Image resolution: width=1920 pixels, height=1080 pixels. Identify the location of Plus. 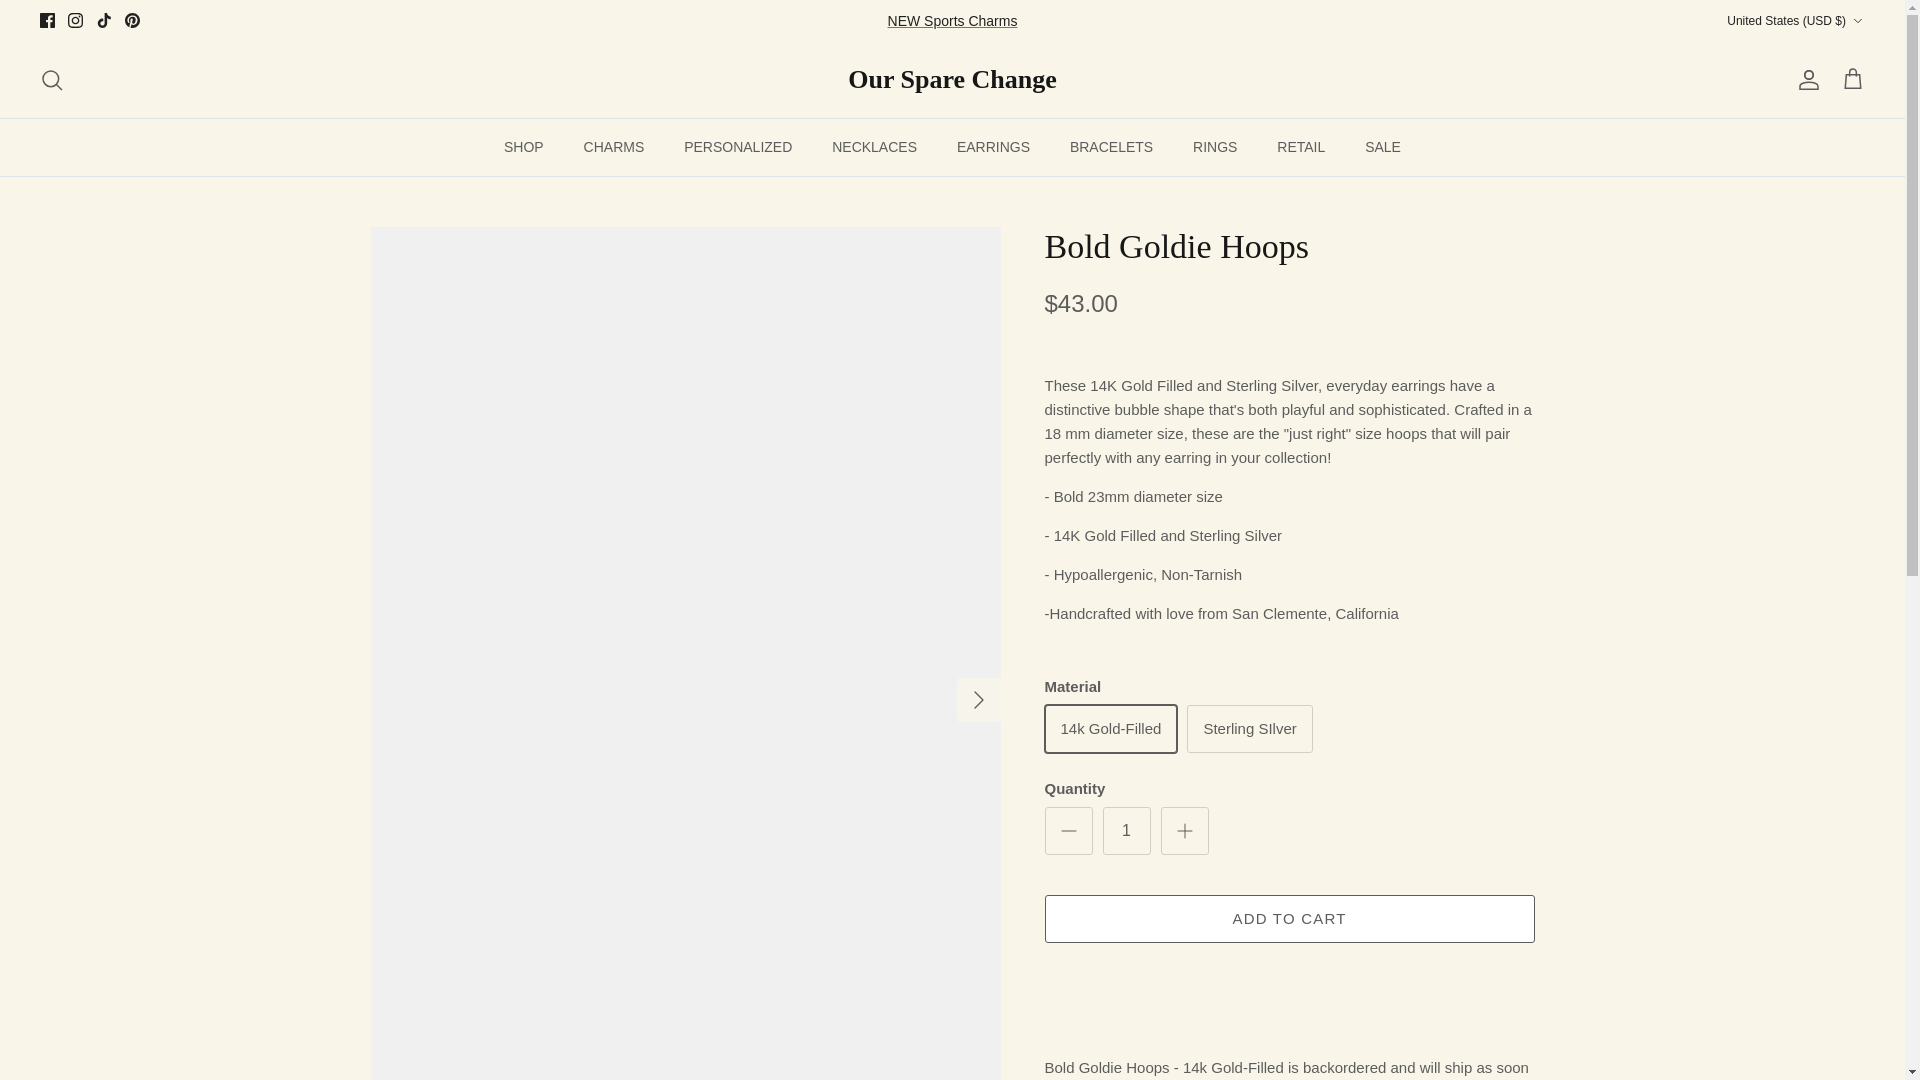
(1184, 830).